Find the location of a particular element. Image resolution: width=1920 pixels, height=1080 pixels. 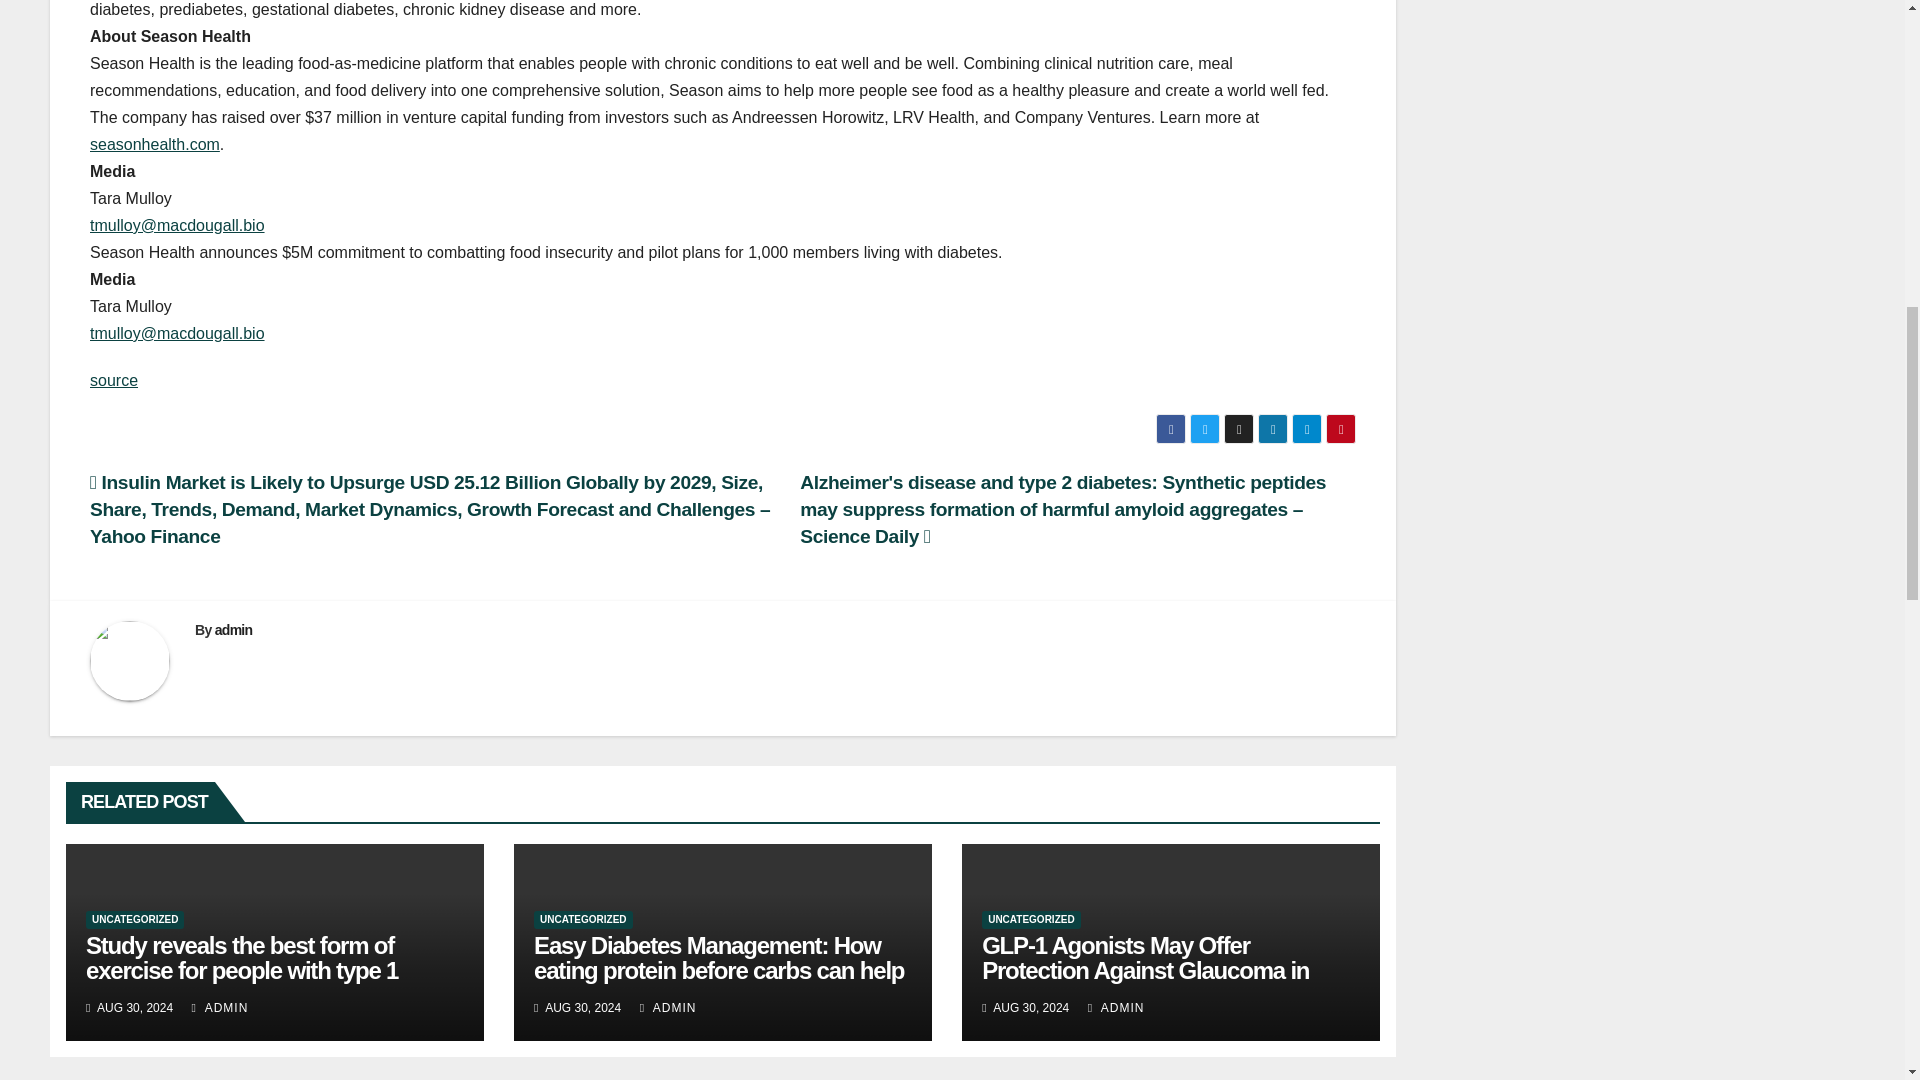

source is located at coordinates (114, 380).